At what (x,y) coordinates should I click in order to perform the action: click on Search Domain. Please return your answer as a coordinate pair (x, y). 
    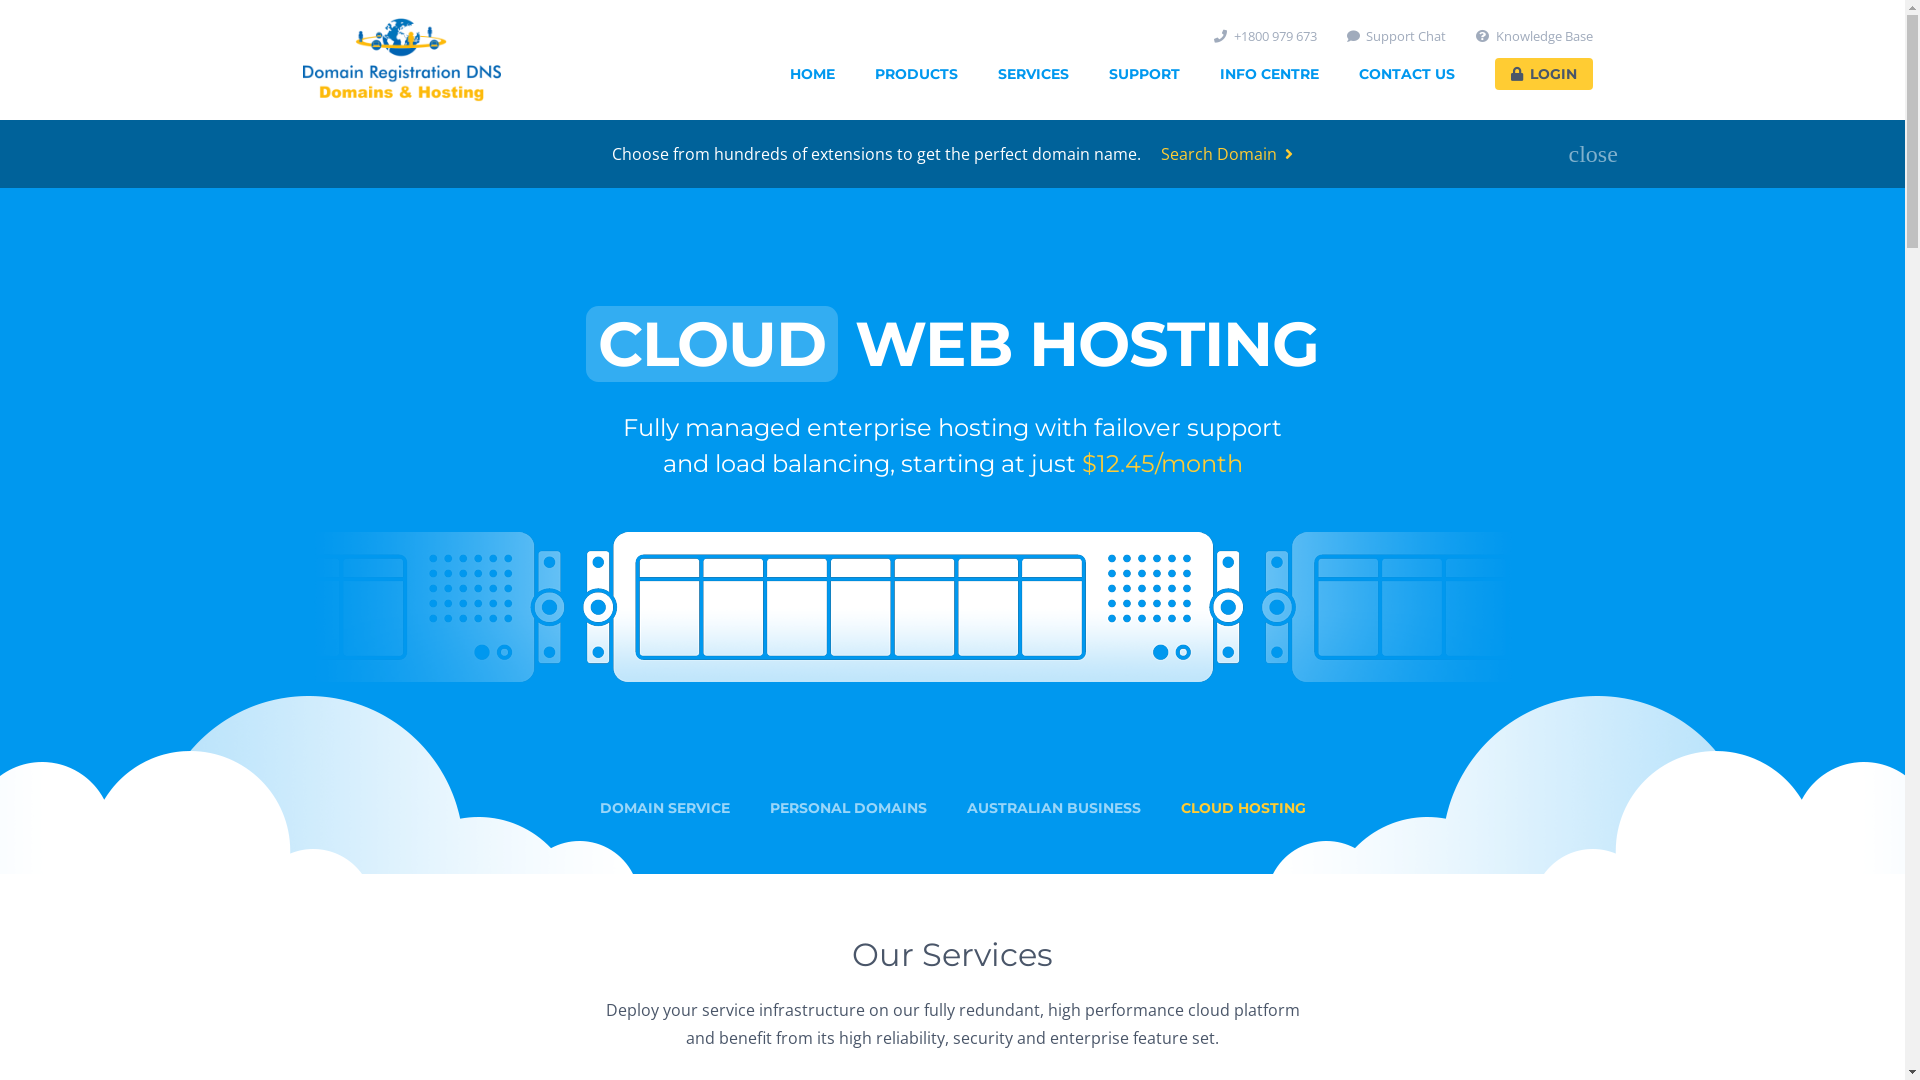
    Looking at the image, I should click on (1227, 154).